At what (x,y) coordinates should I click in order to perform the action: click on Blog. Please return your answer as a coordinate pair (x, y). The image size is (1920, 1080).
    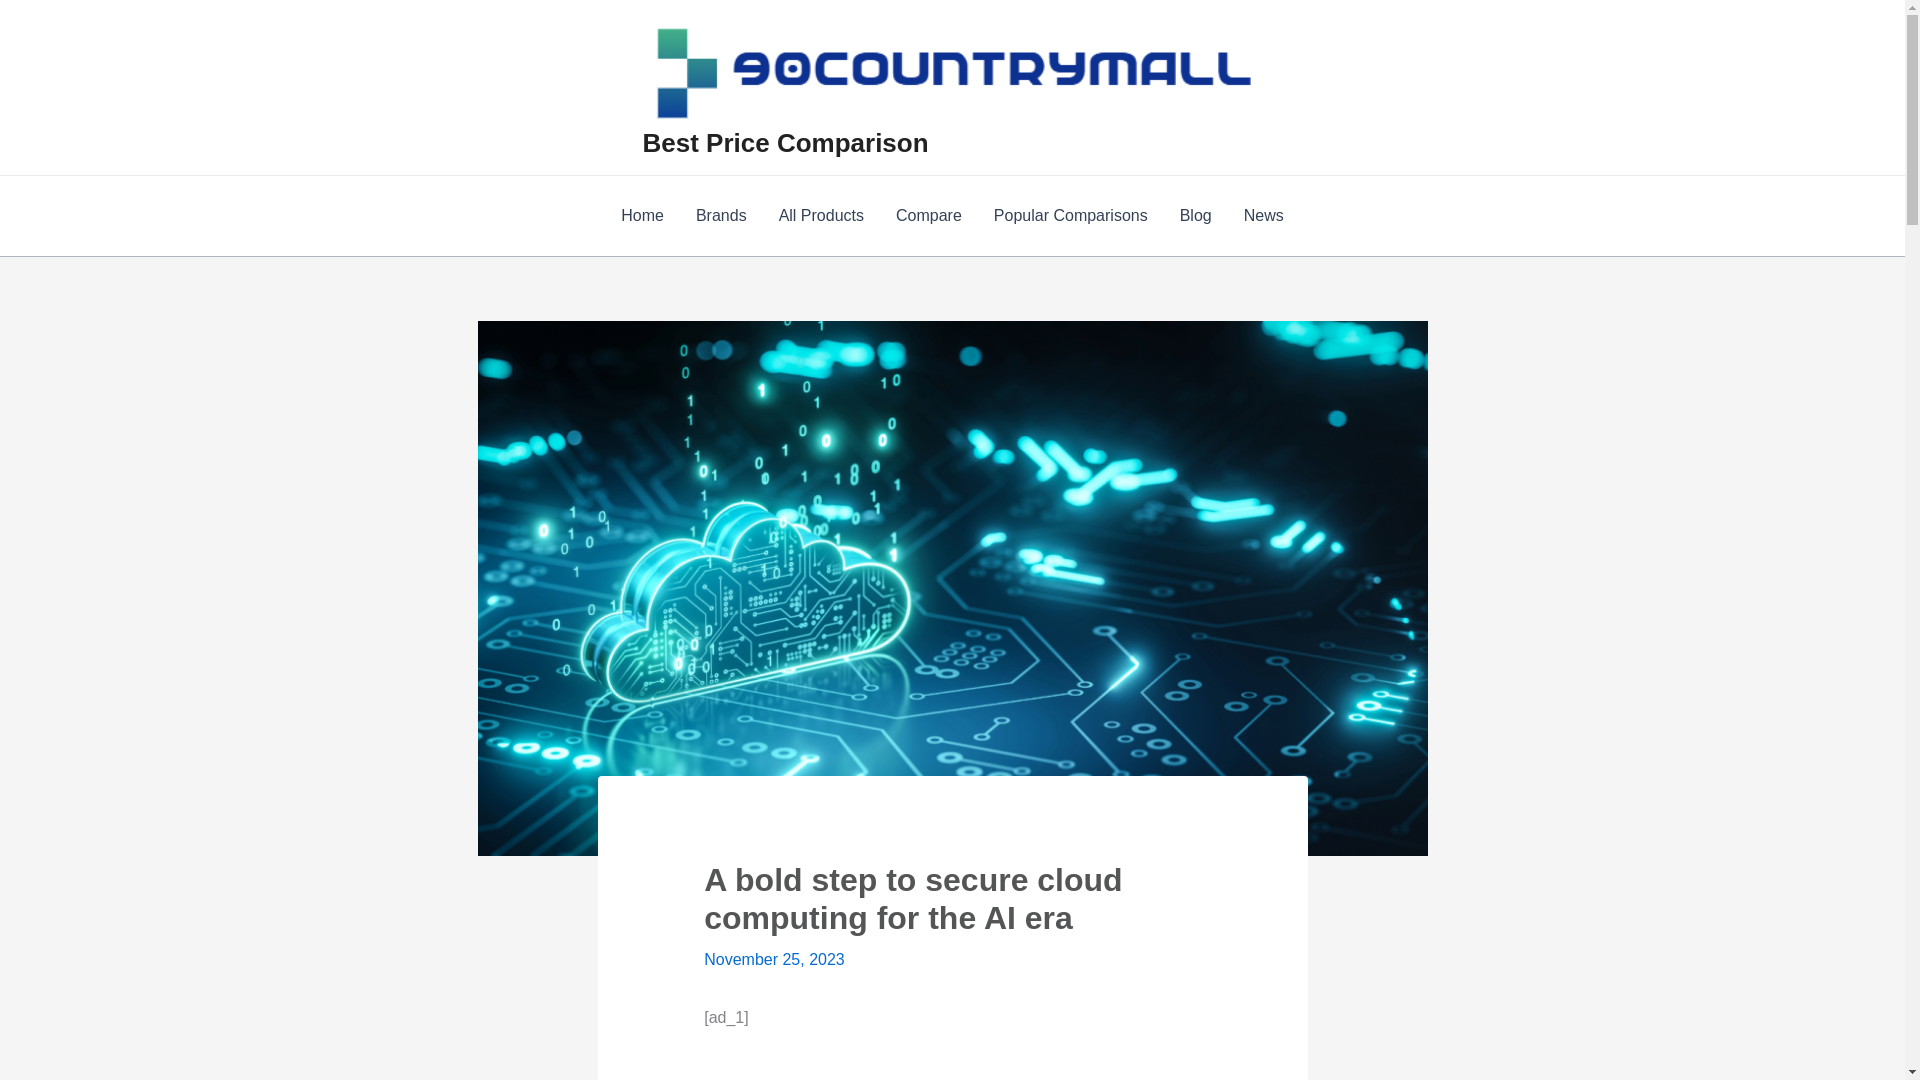
    Looking at the image, I should click on (1196, 216).